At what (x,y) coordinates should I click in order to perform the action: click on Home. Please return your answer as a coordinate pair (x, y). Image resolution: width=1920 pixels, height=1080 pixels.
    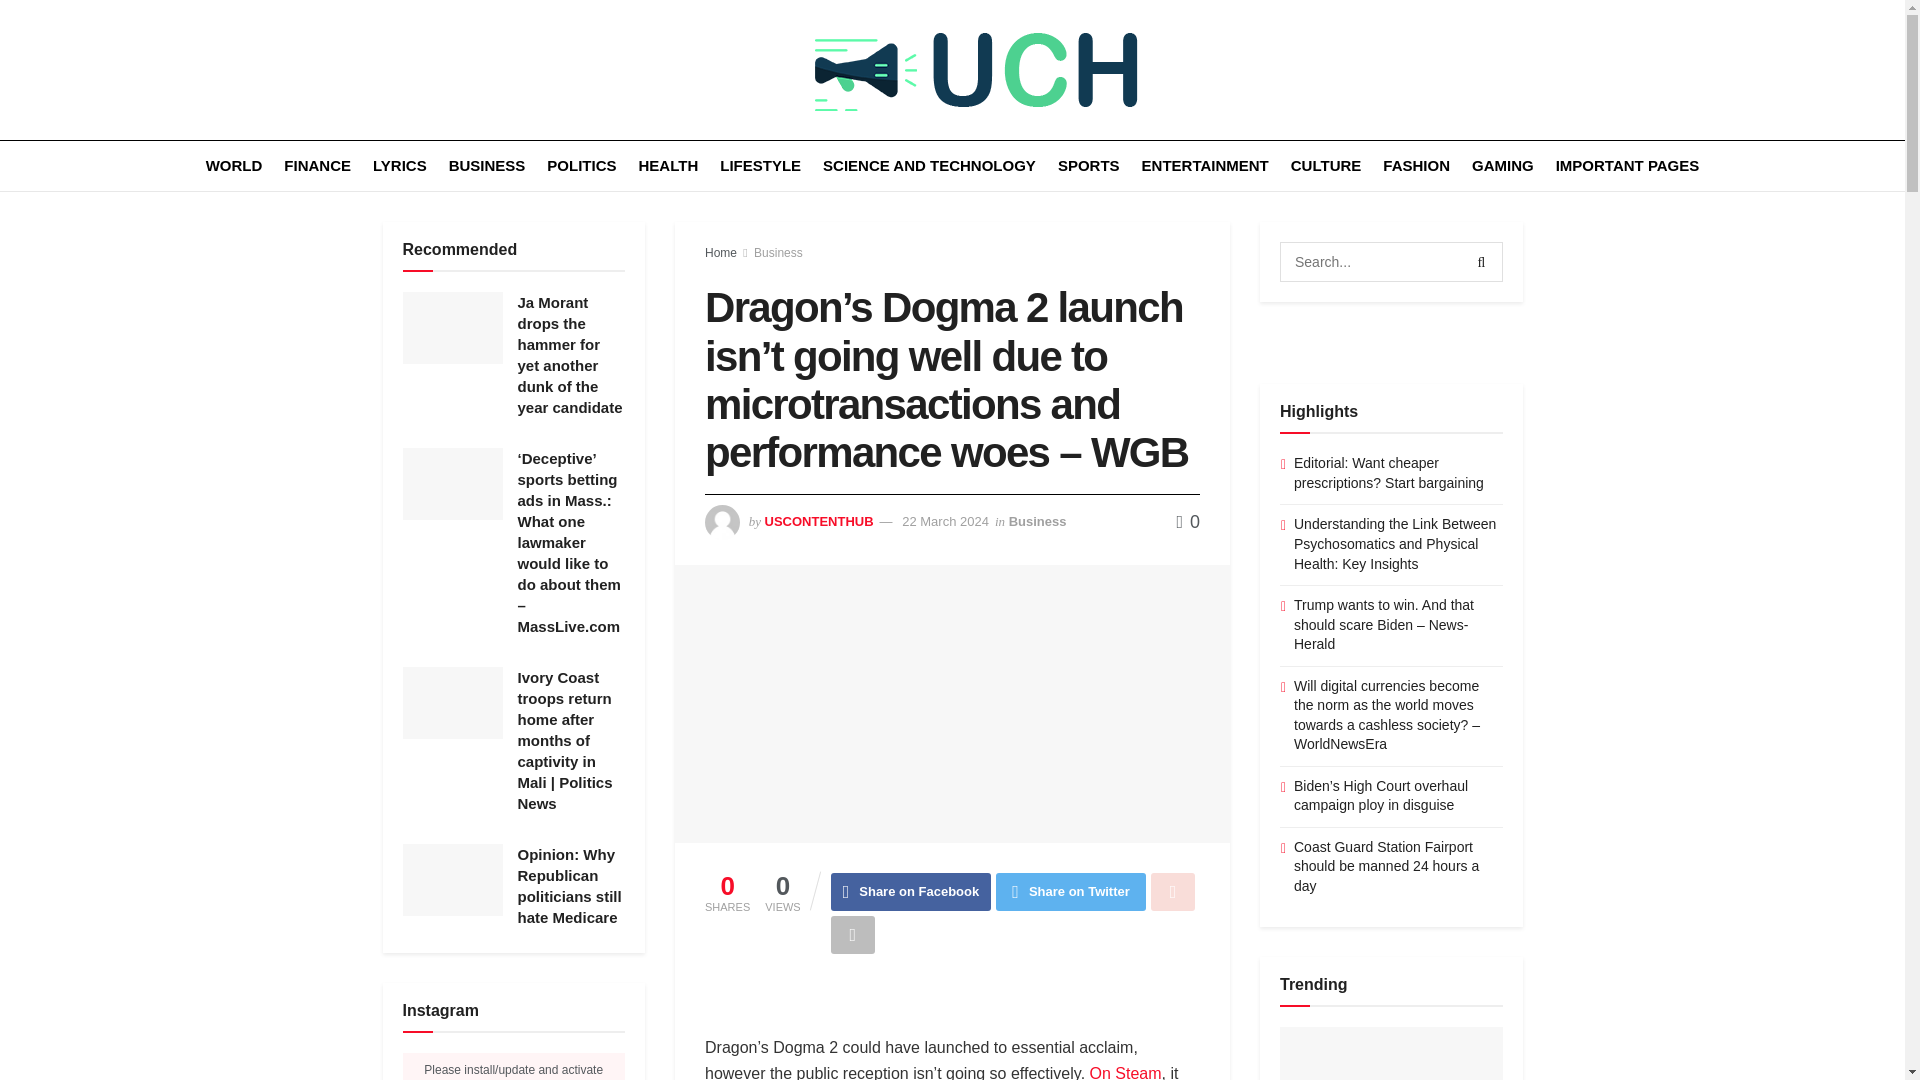
    Looking at the image, I should click on (720, 253).